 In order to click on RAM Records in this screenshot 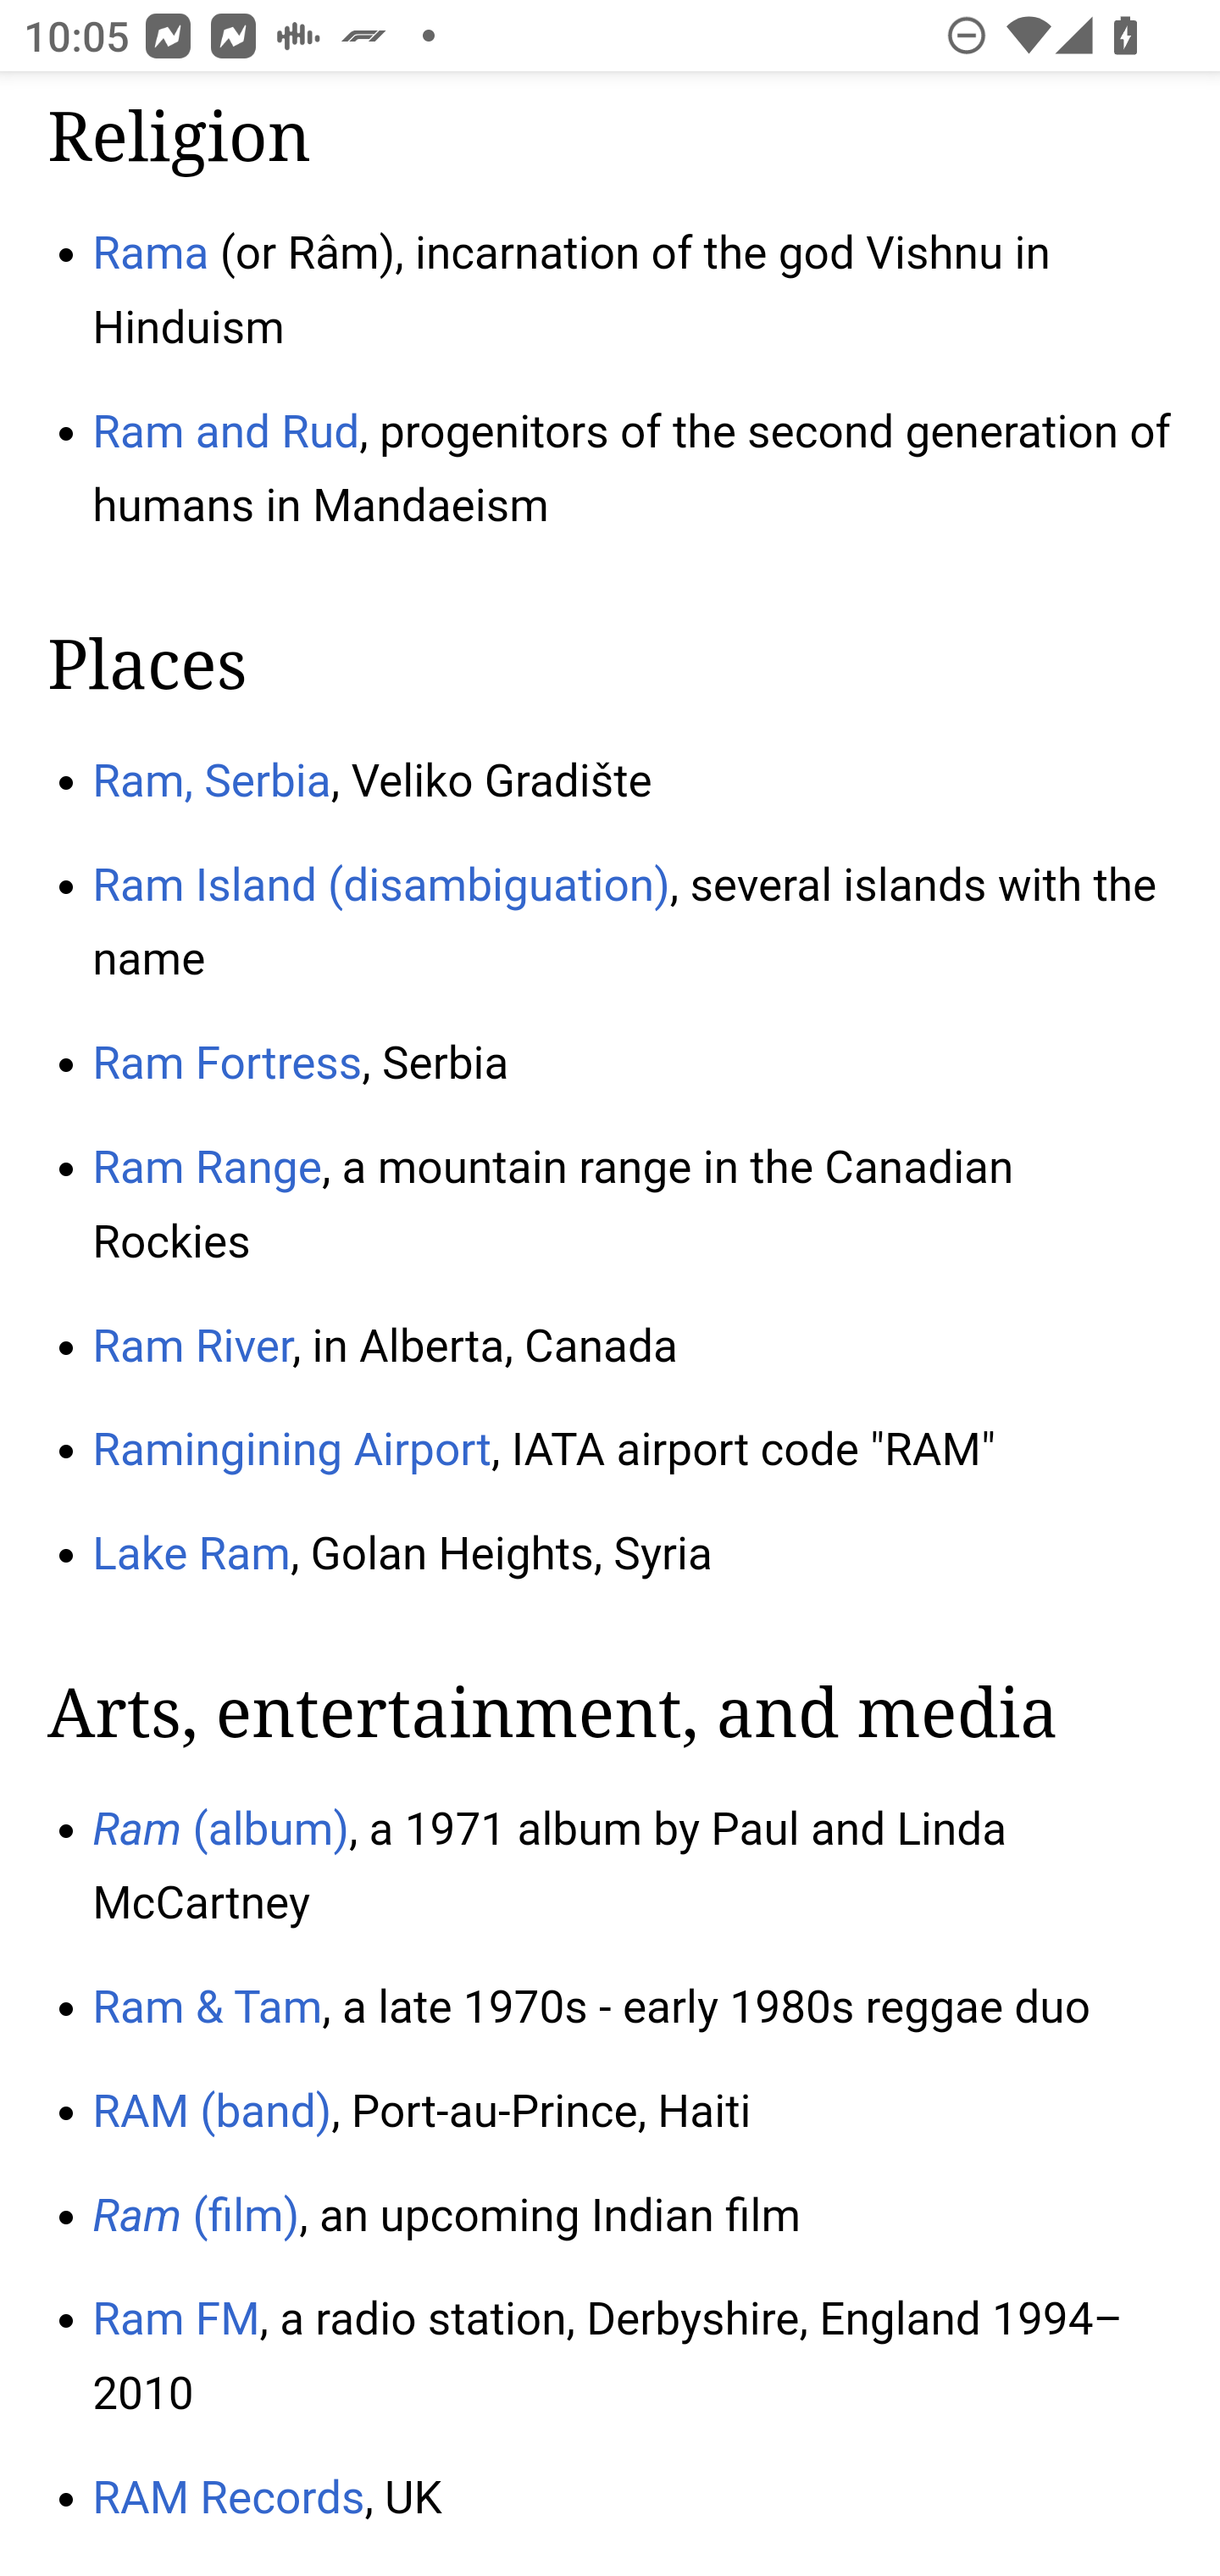, I will do `click(229, 2498)`.